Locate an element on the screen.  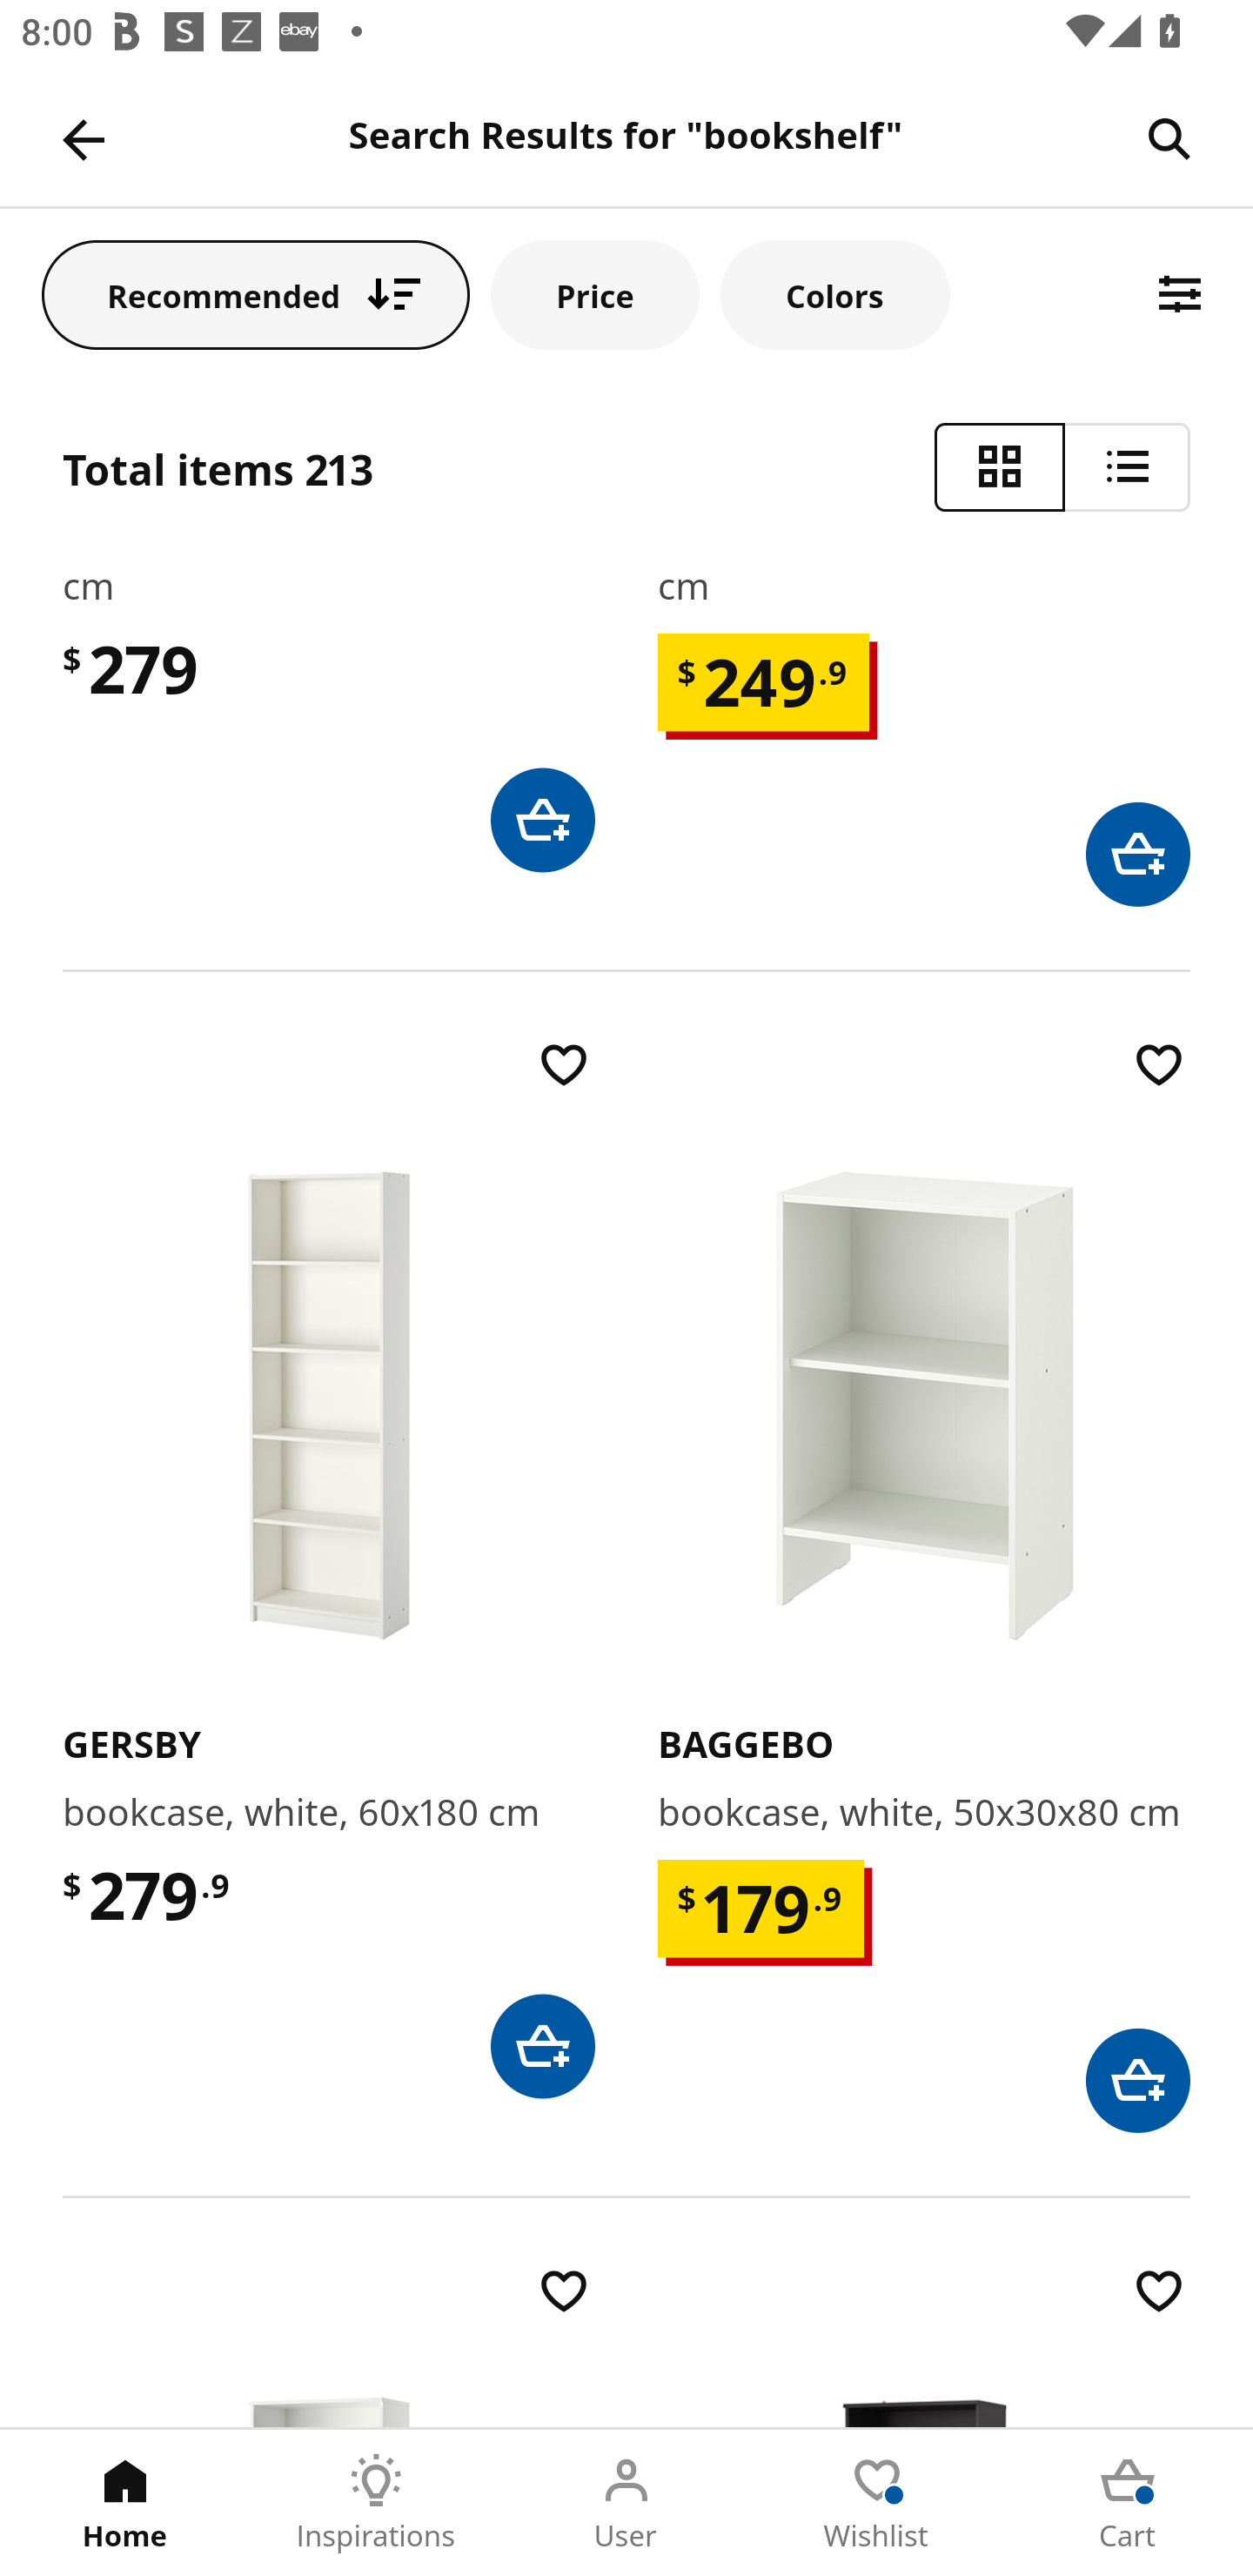
Home
Tab 1 of 5 is located at coordinates (125, 2503).